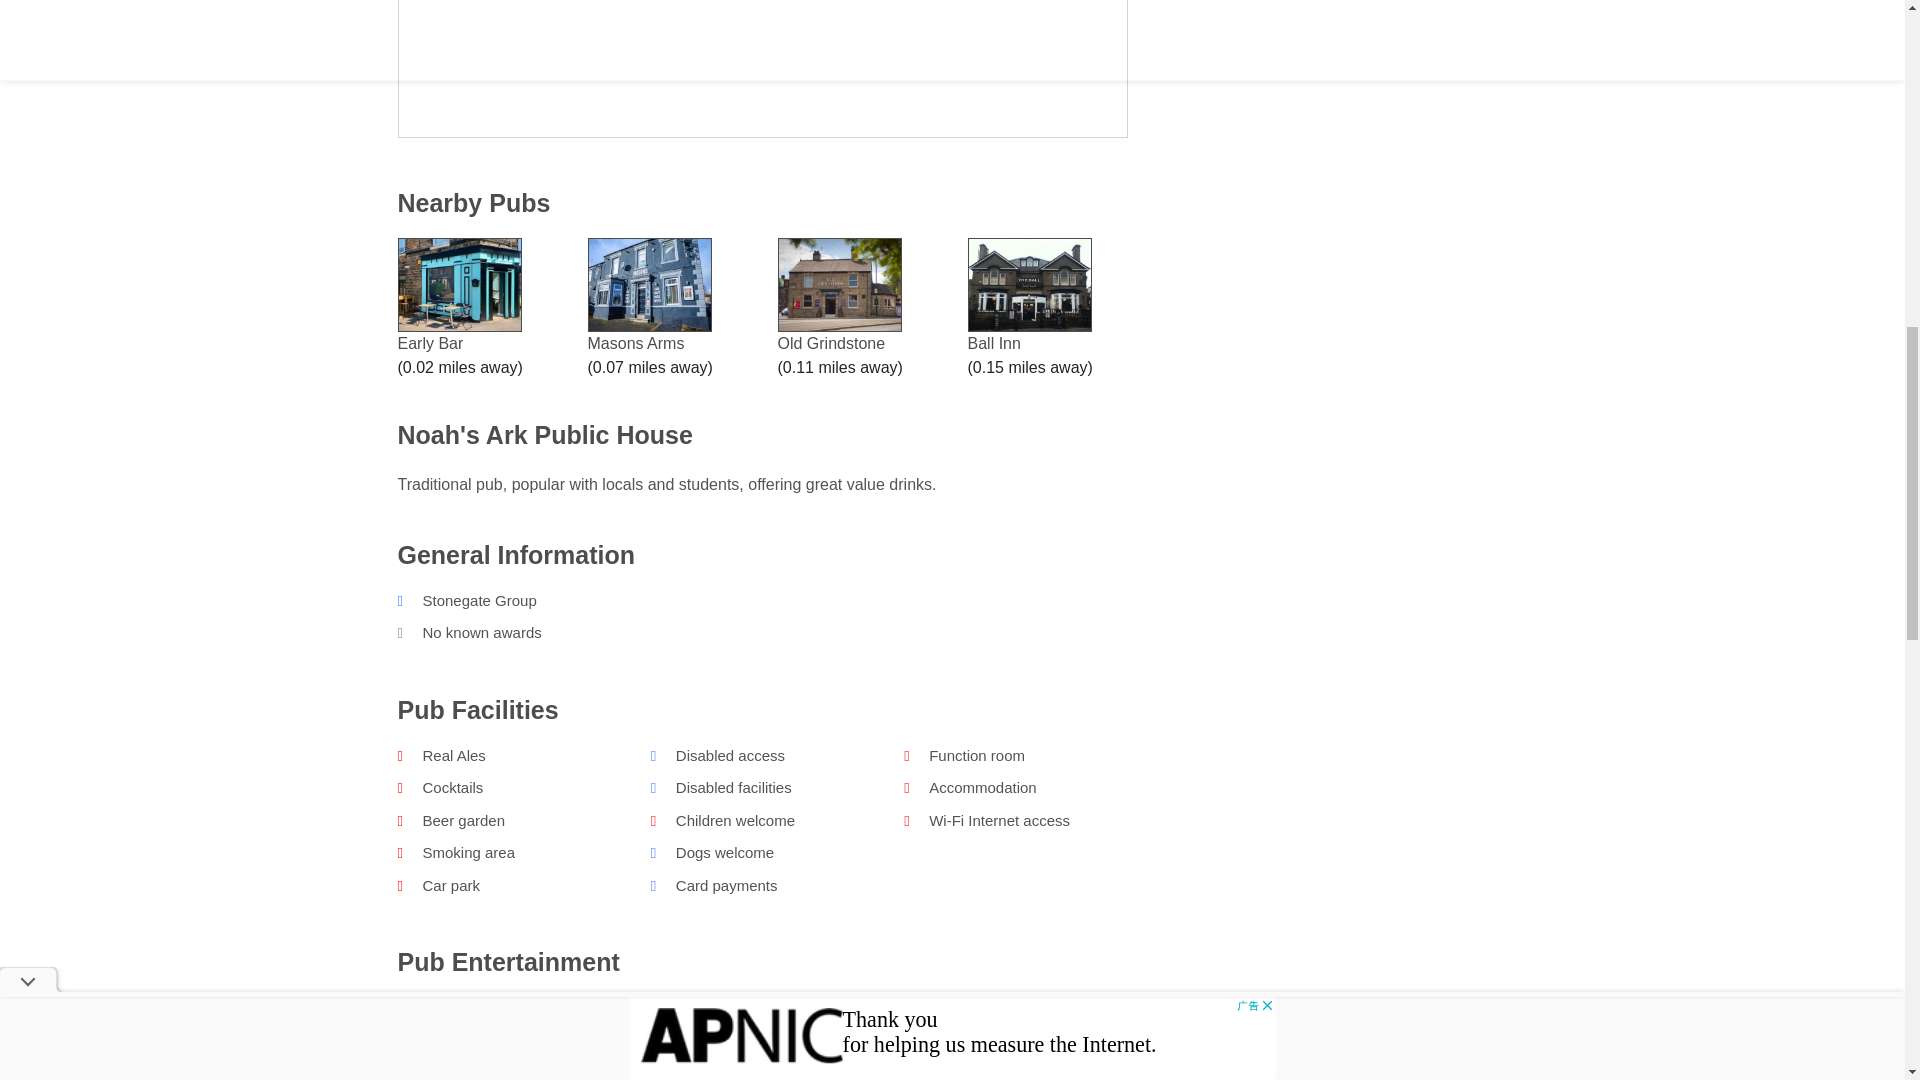  What do you see at coordinates (840, 314) in the screenshot?
I see `Old Grindstone` at bounding box center [840, 314].